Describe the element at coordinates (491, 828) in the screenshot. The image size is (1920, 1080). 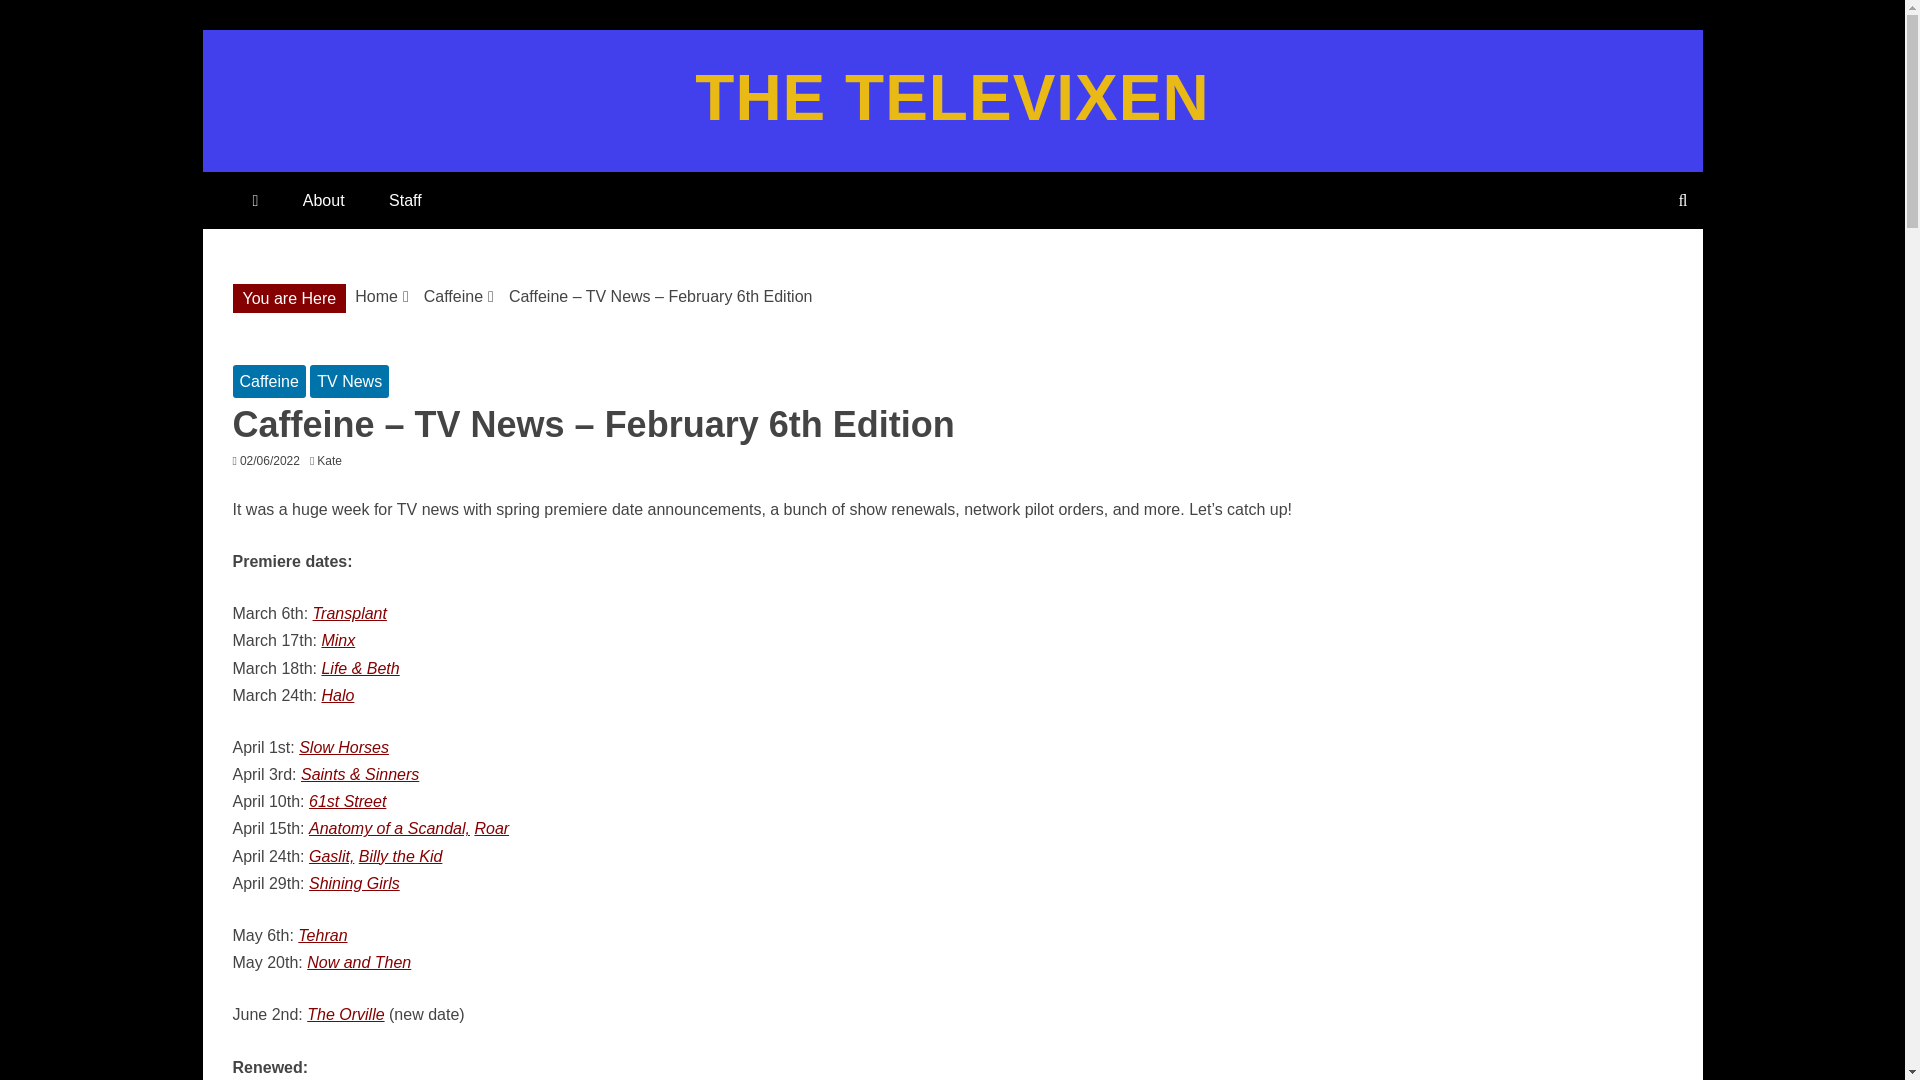
I see `Roar` at that location.